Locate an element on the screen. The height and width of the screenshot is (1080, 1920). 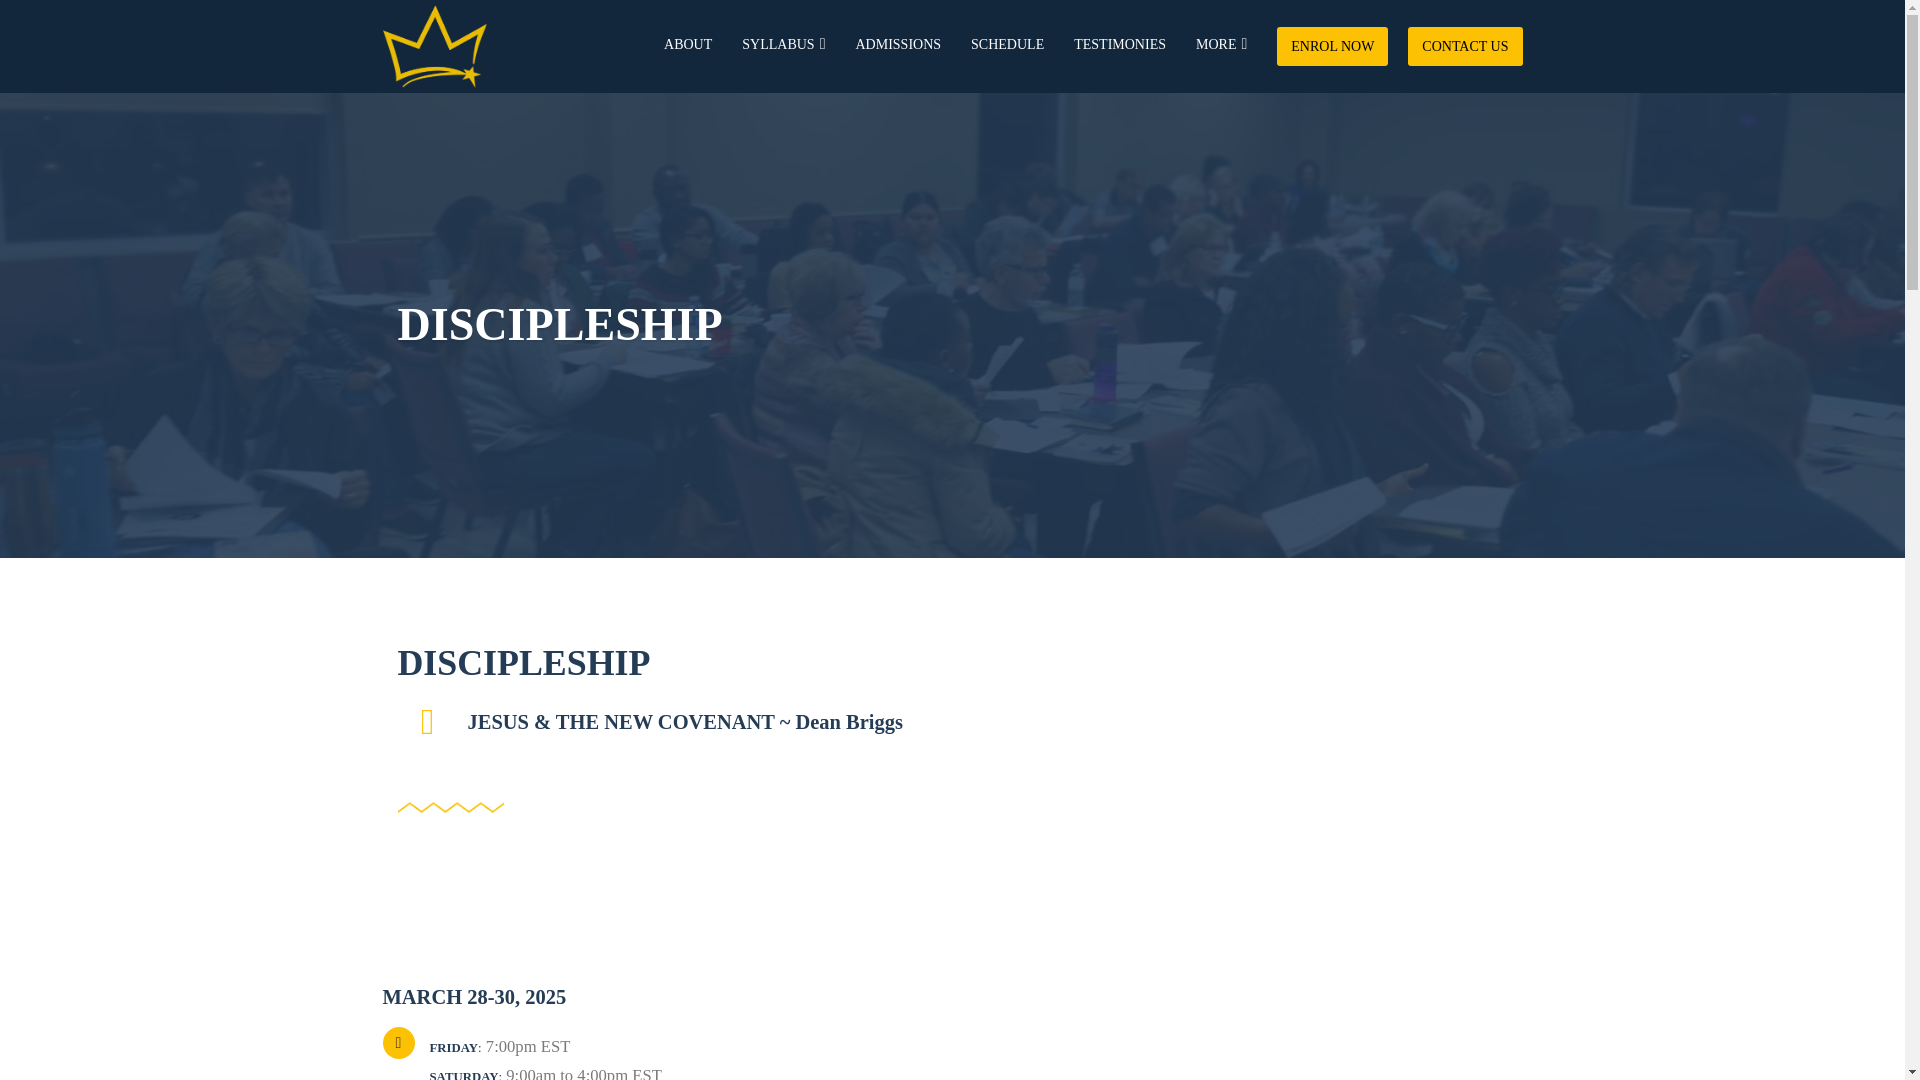
CONTACT US is located at coordinates (1464, 45).